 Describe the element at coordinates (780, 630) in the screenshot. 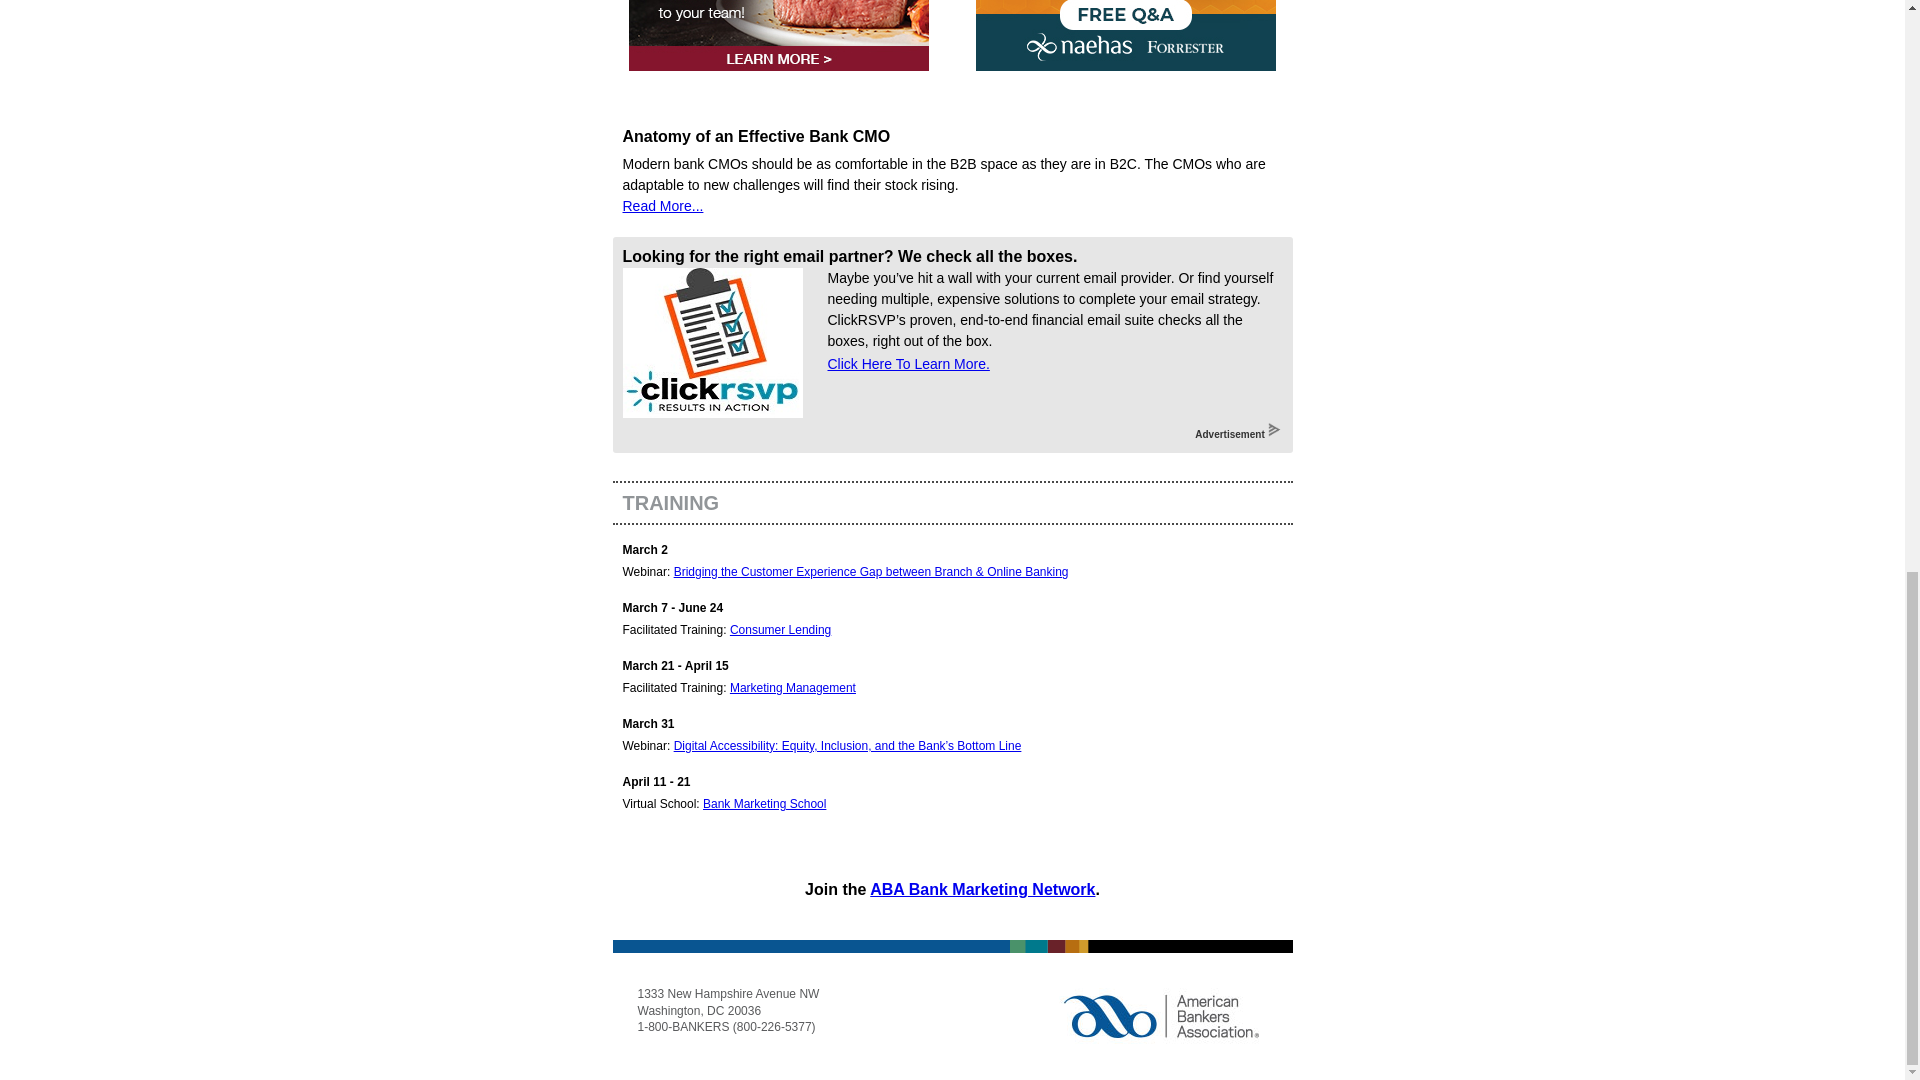

I see `Consumer Lending` at that location.